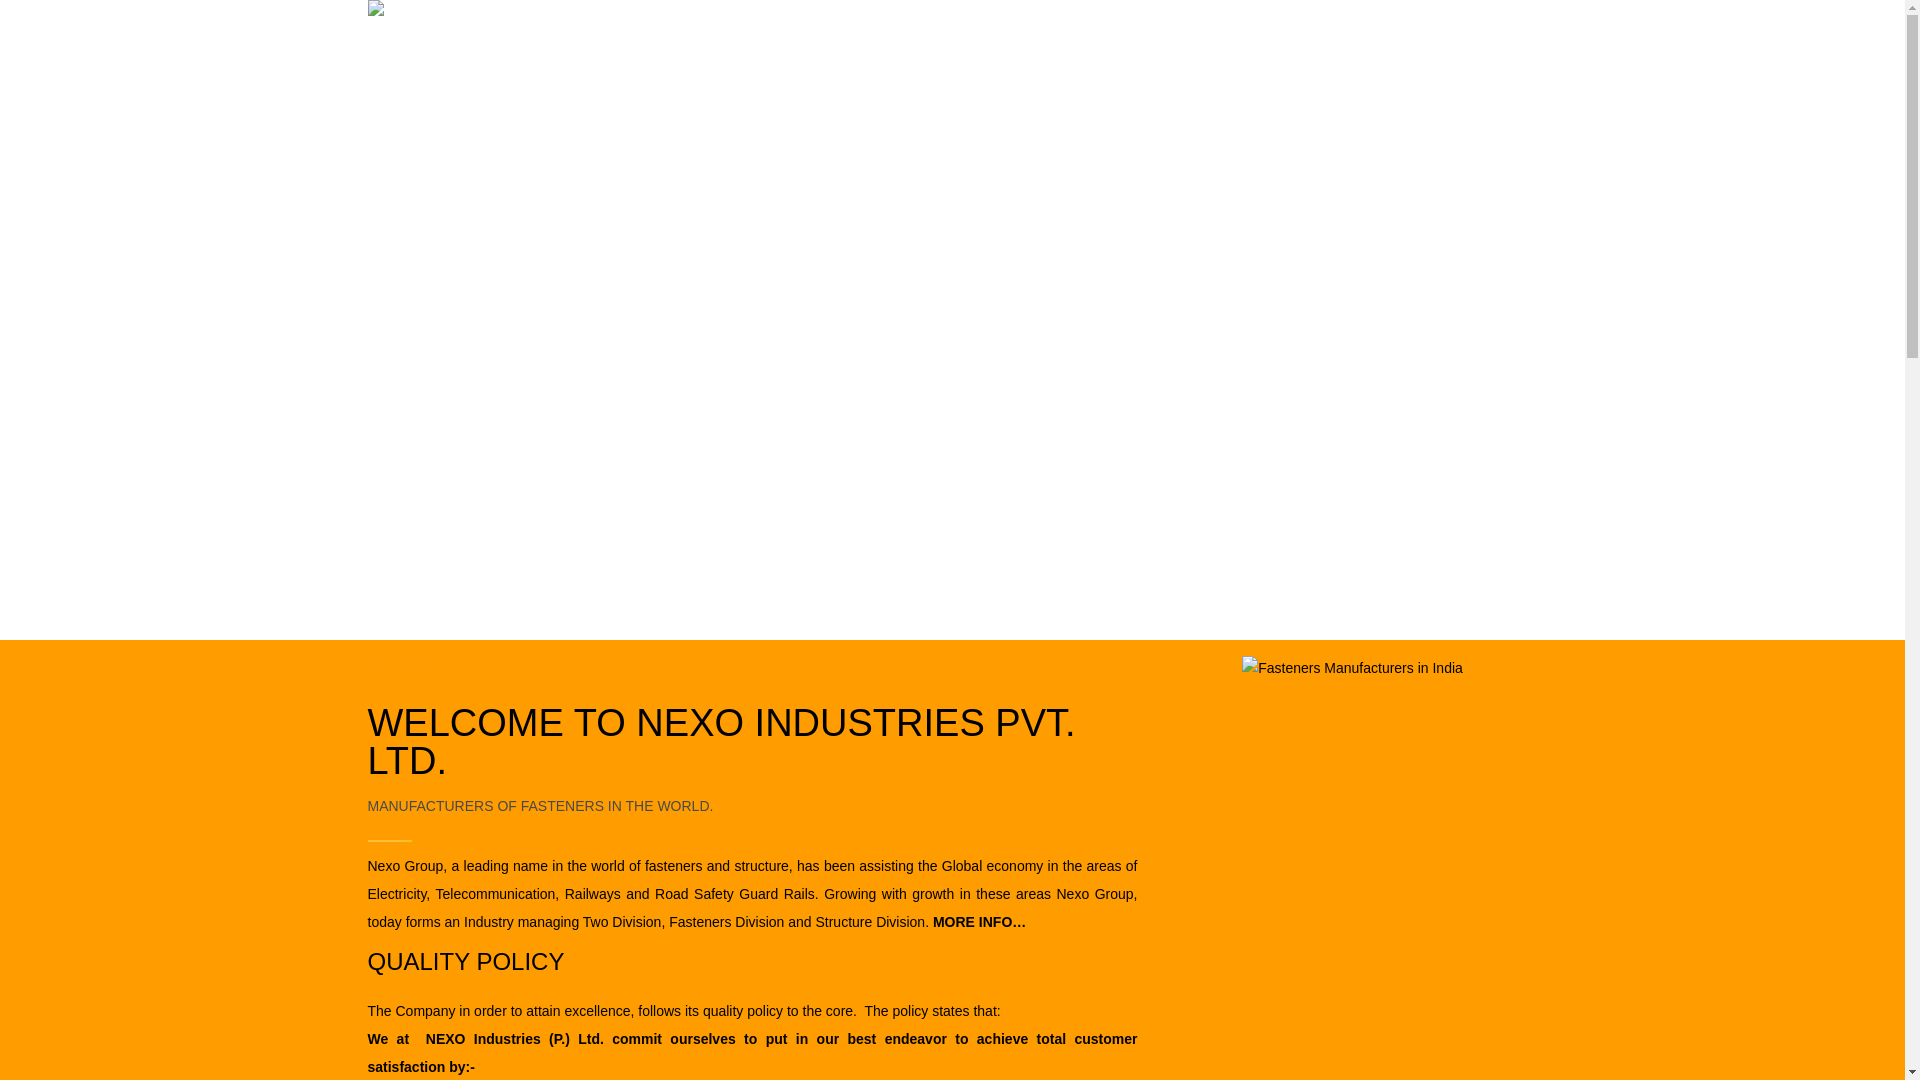  Describe the element at coordinates (896, 76) in the screenshot. I see `PRODUCT RANGE` at that location.